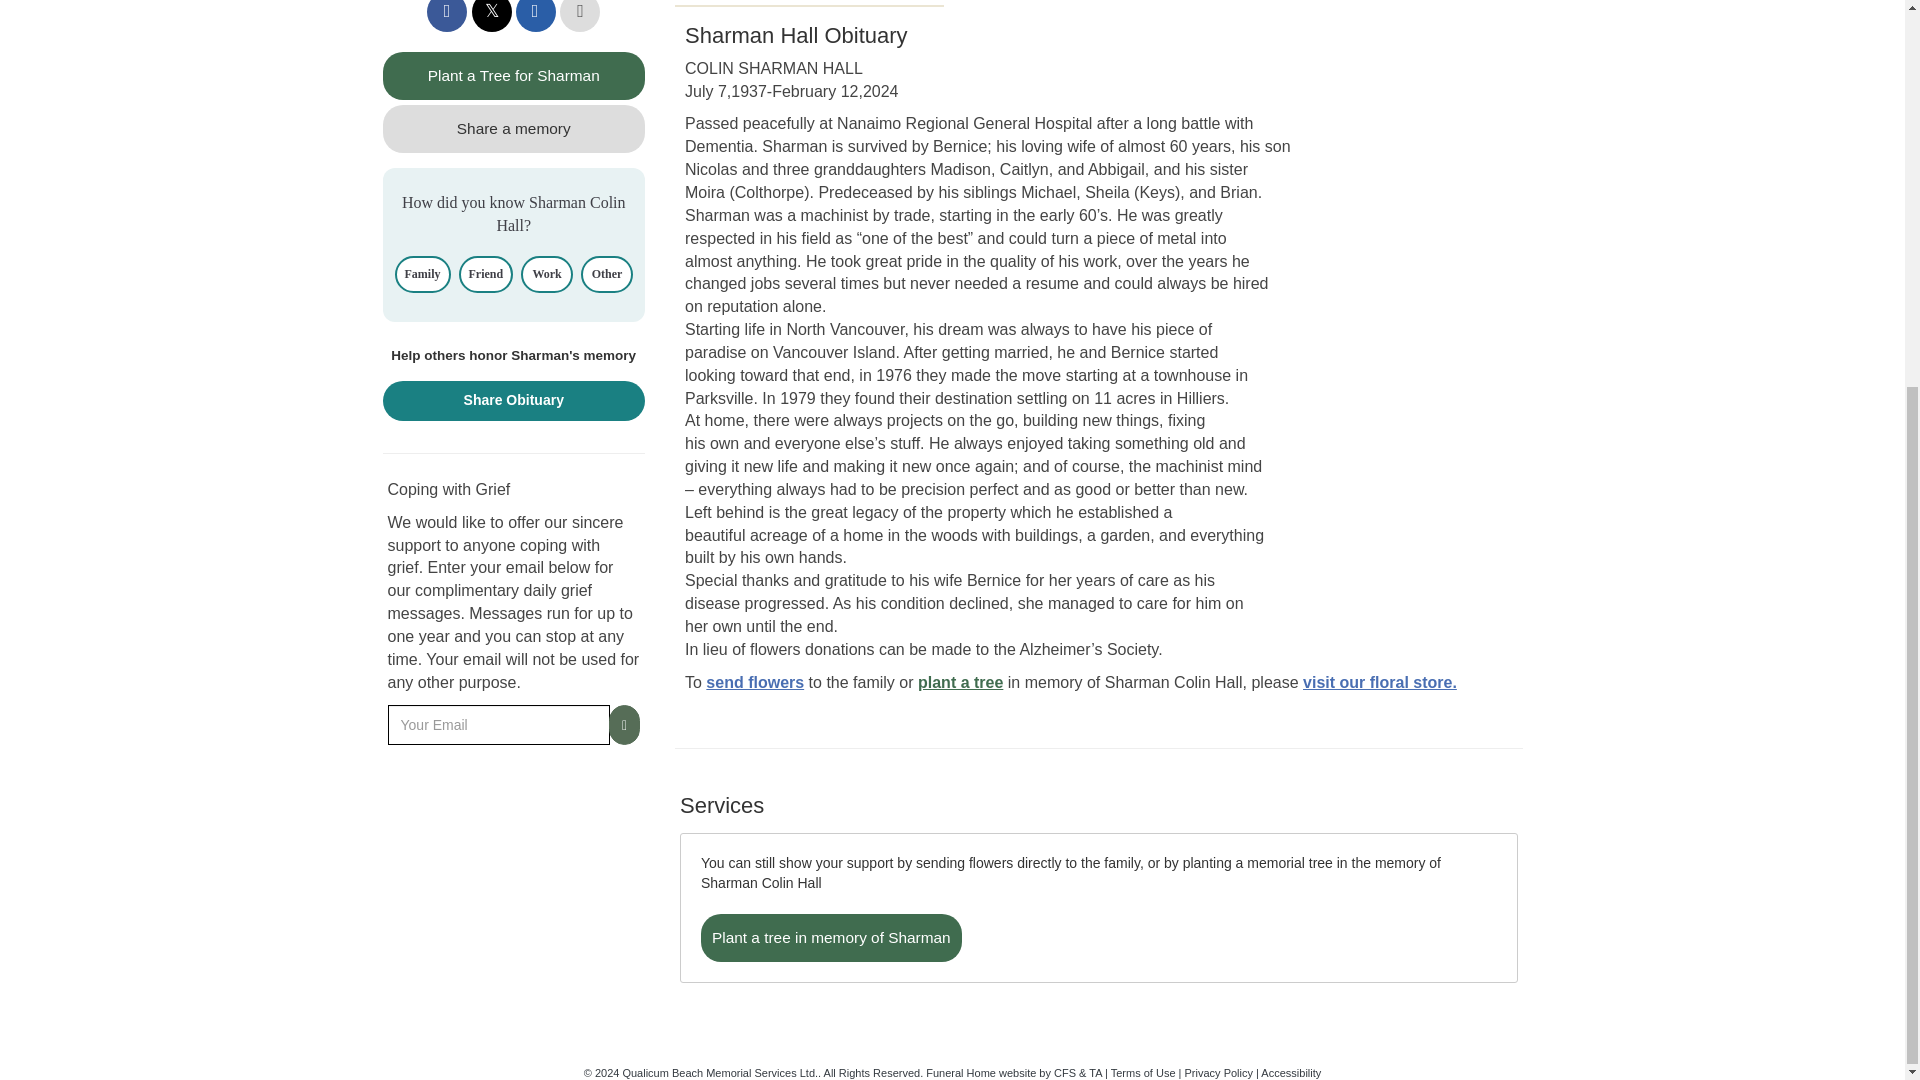 The image size is (1920, 1080). Describe the element at coordinates (492, 16) in the screenshot. I see `Share on X` at that location.